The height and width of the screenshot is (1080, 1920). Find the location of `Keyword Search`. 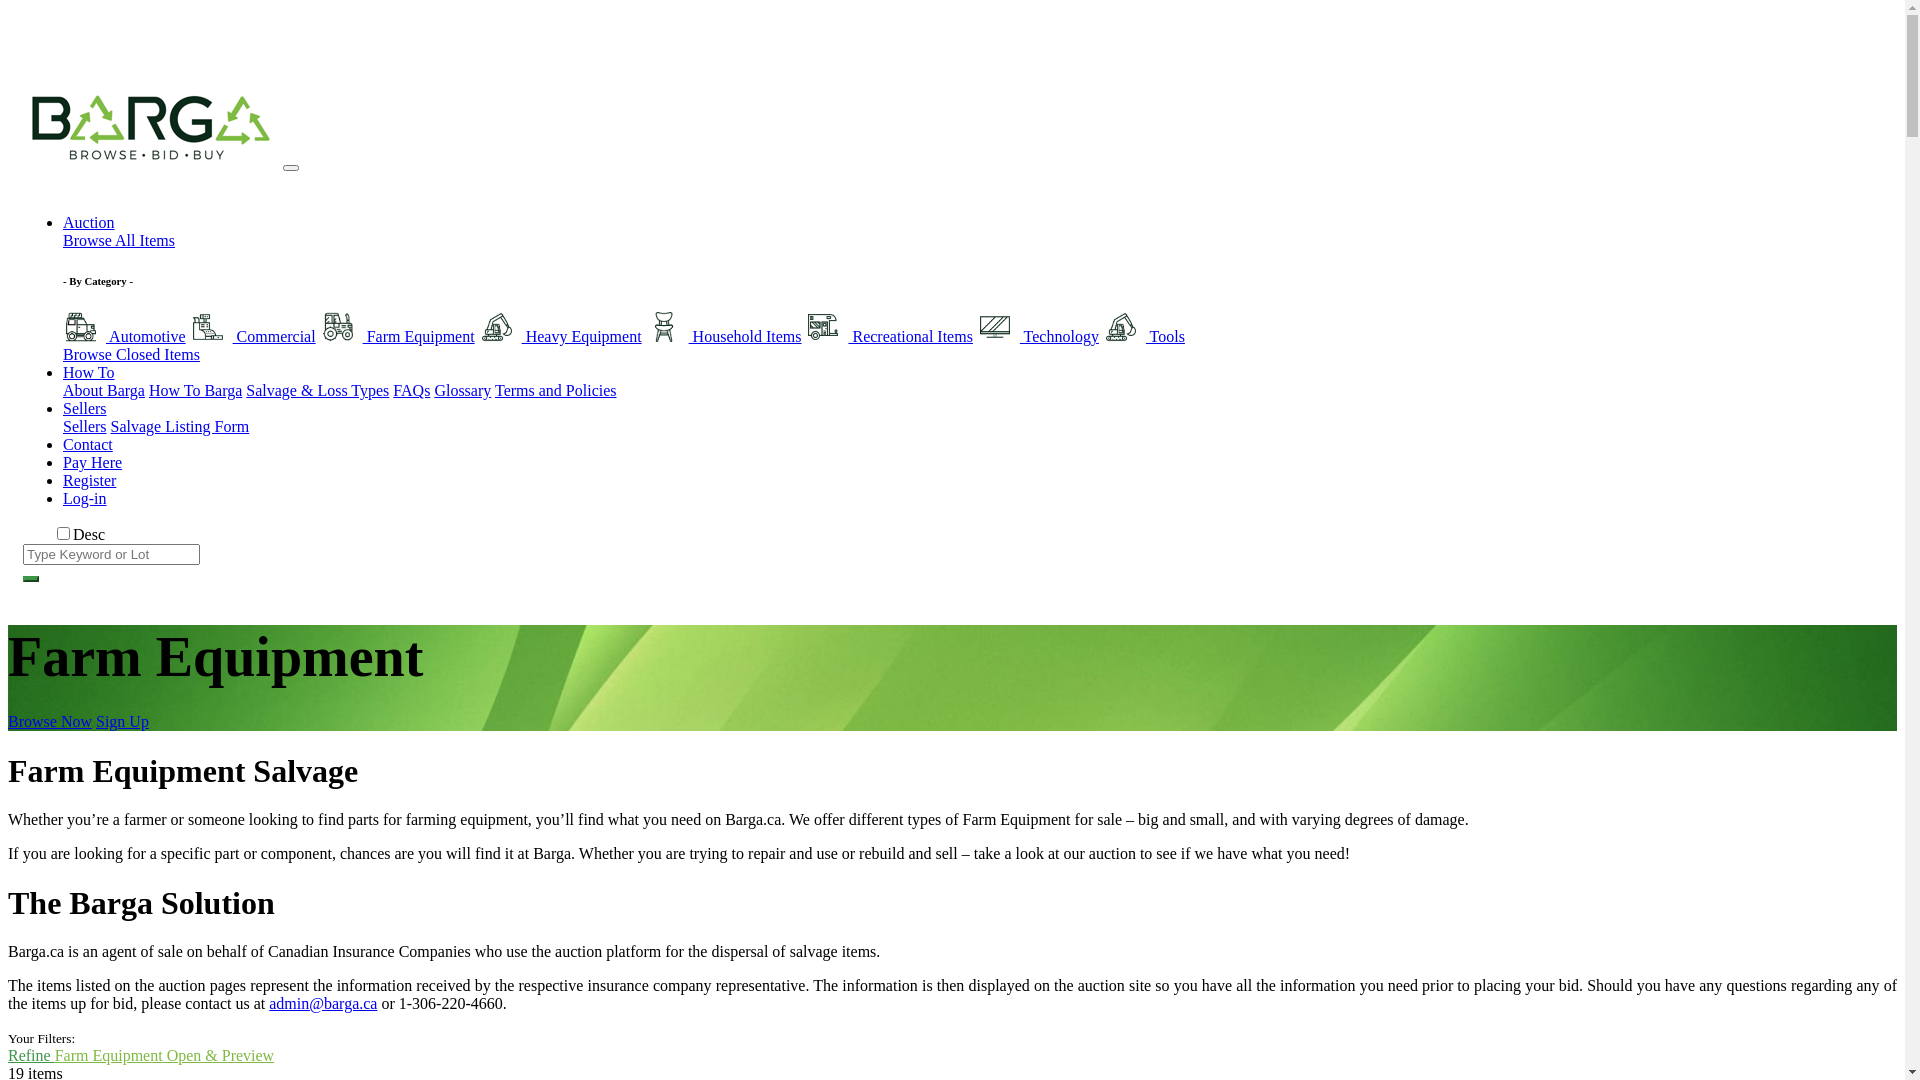

Keyword Search is located at coordinates (31, 579).